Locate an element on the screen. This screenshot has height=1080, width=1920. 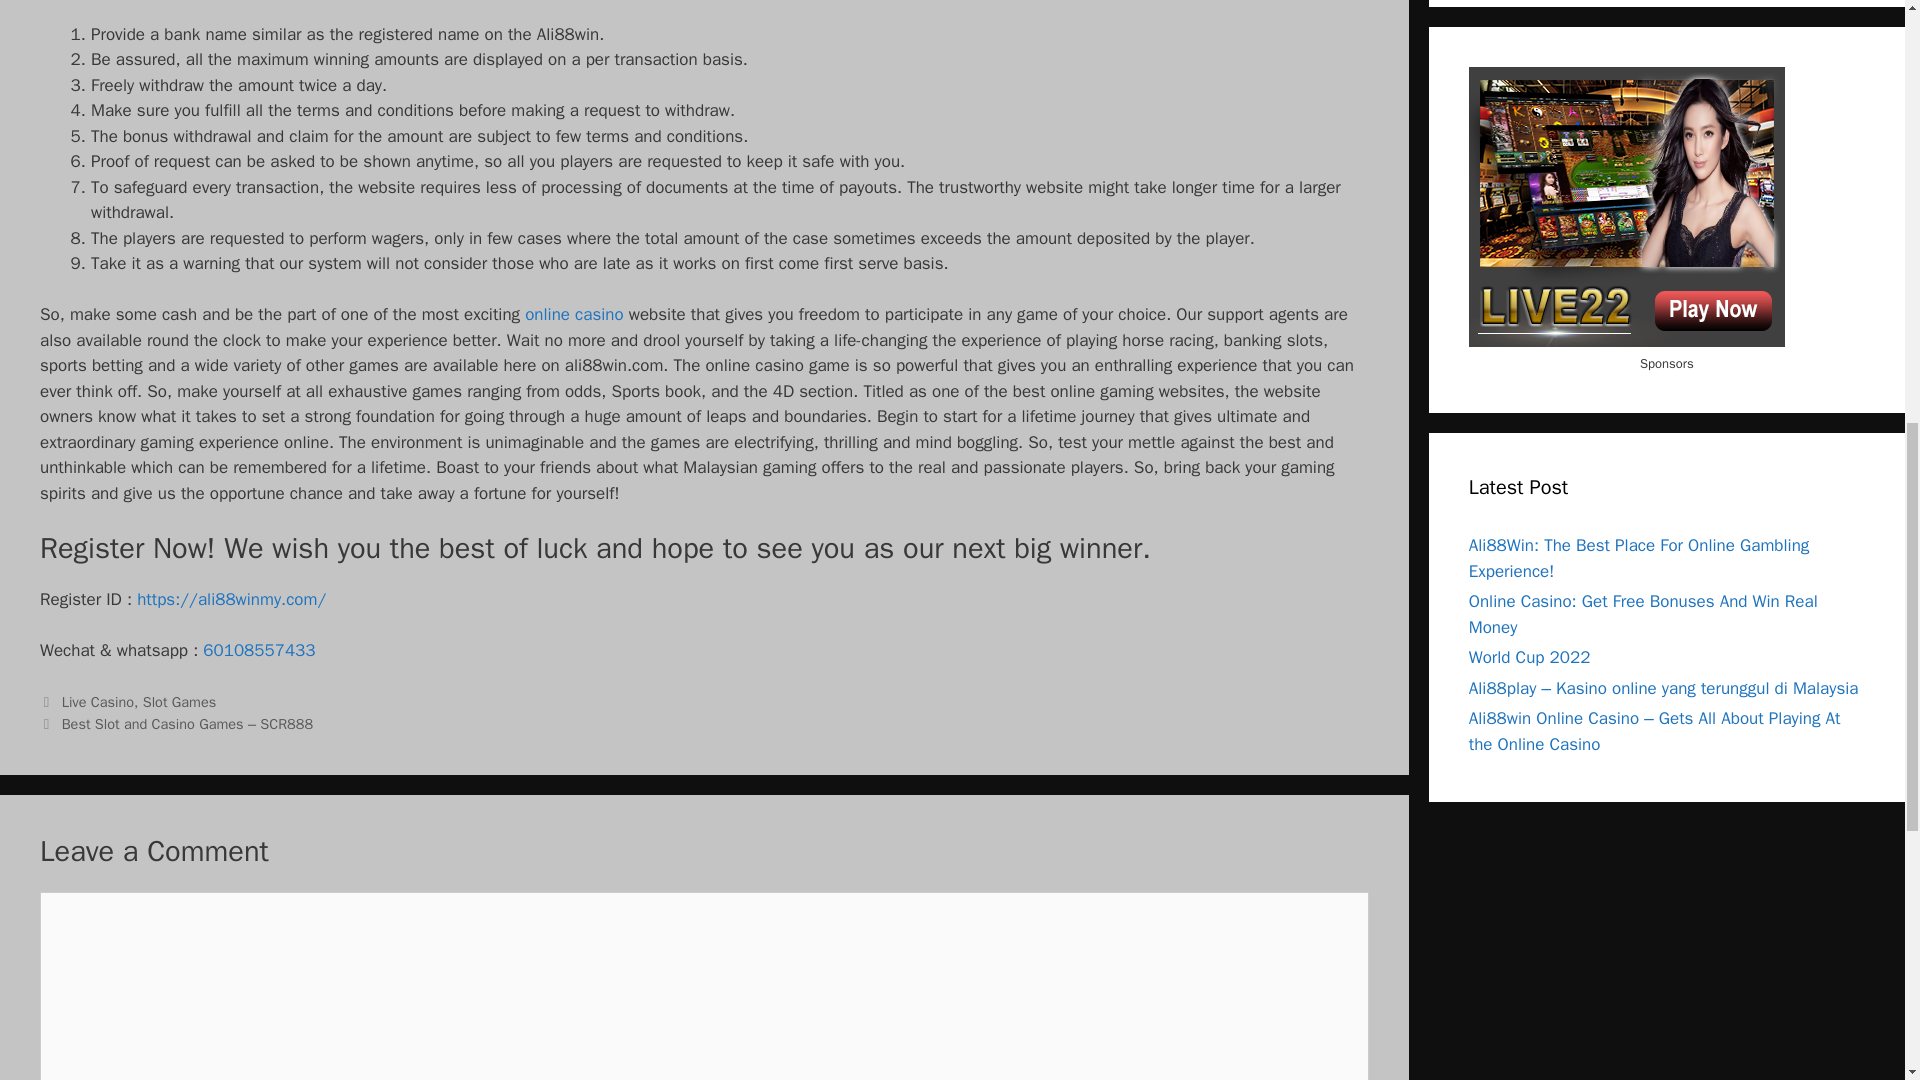
Slot Games is located at coordinates (179, 702).